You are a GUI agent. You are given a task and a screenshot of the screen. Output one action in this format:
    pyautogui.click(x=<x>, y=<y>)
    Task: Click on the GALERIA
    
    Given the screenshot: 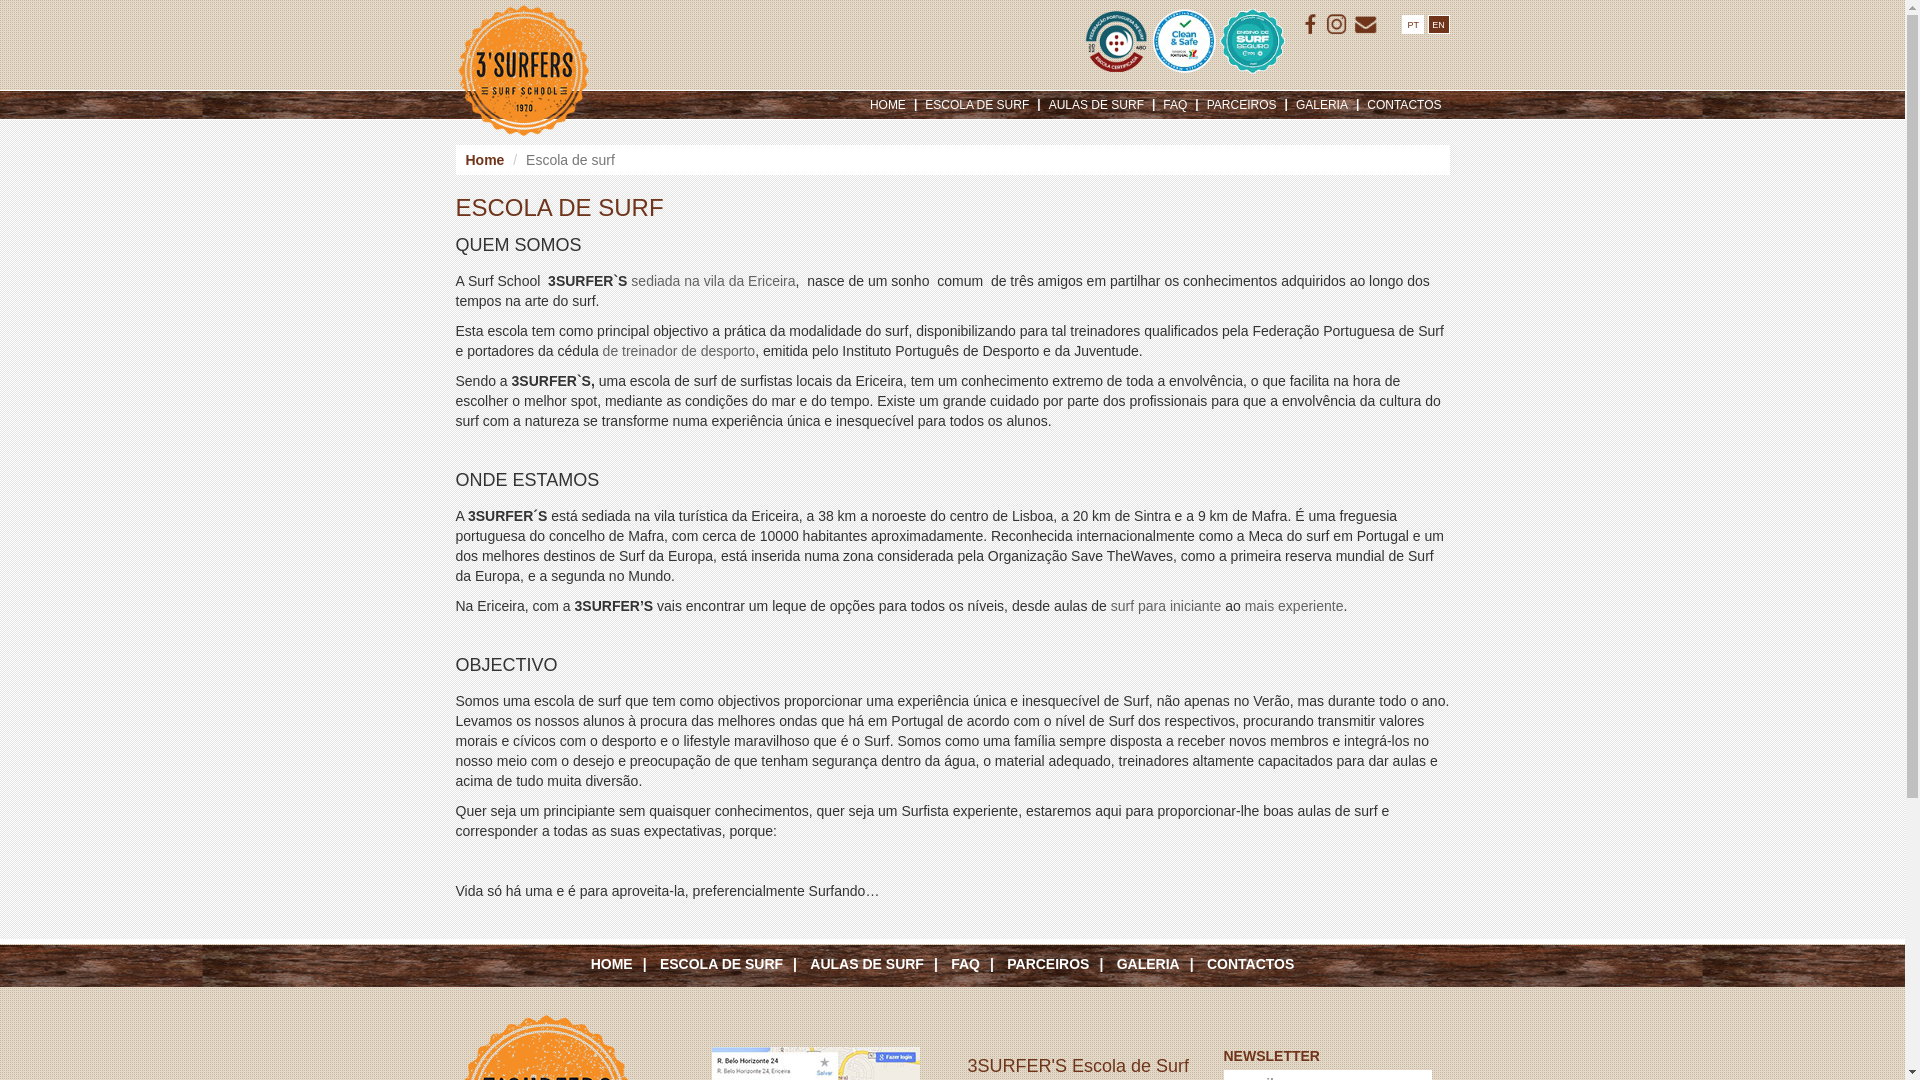 What is the action you would take?
    pyautogui.click(x=1160, y=964)
    